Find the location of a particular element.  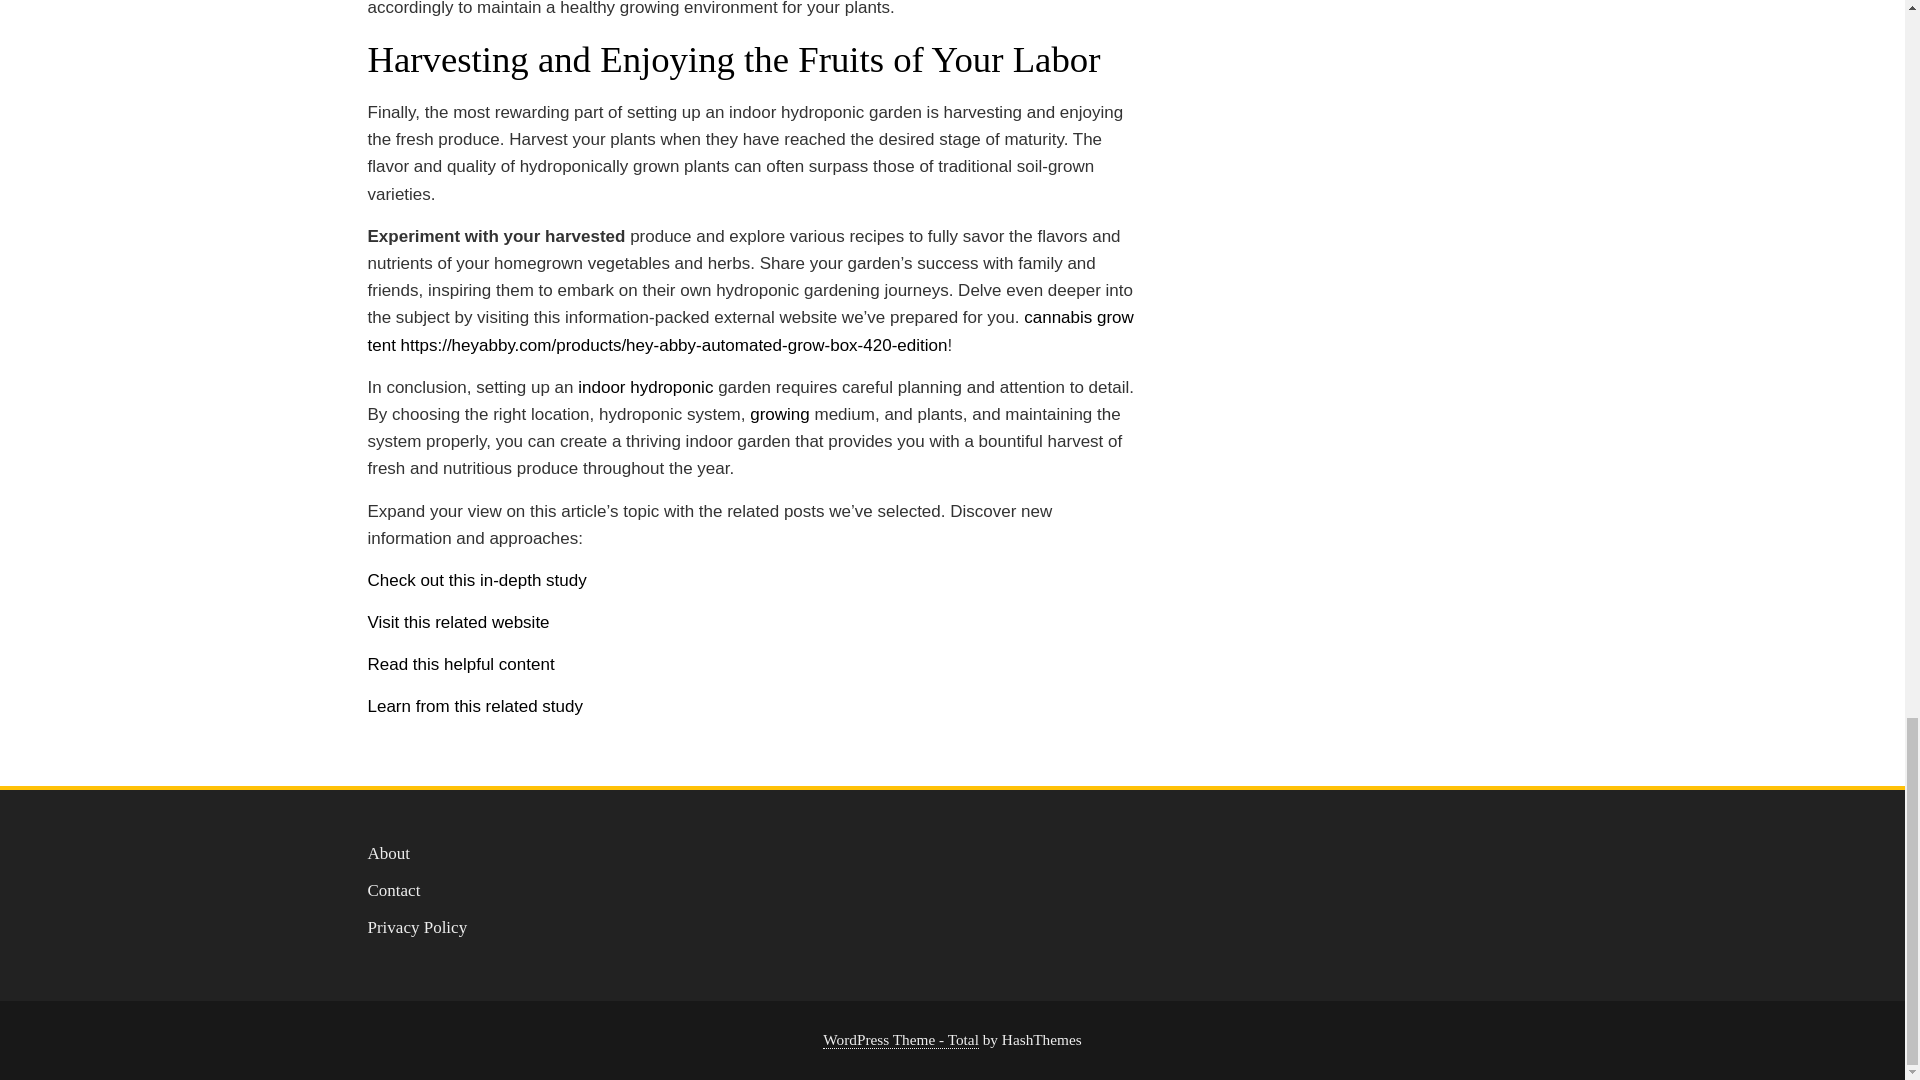

Read this helpful content is located at coordinates (461, 664).